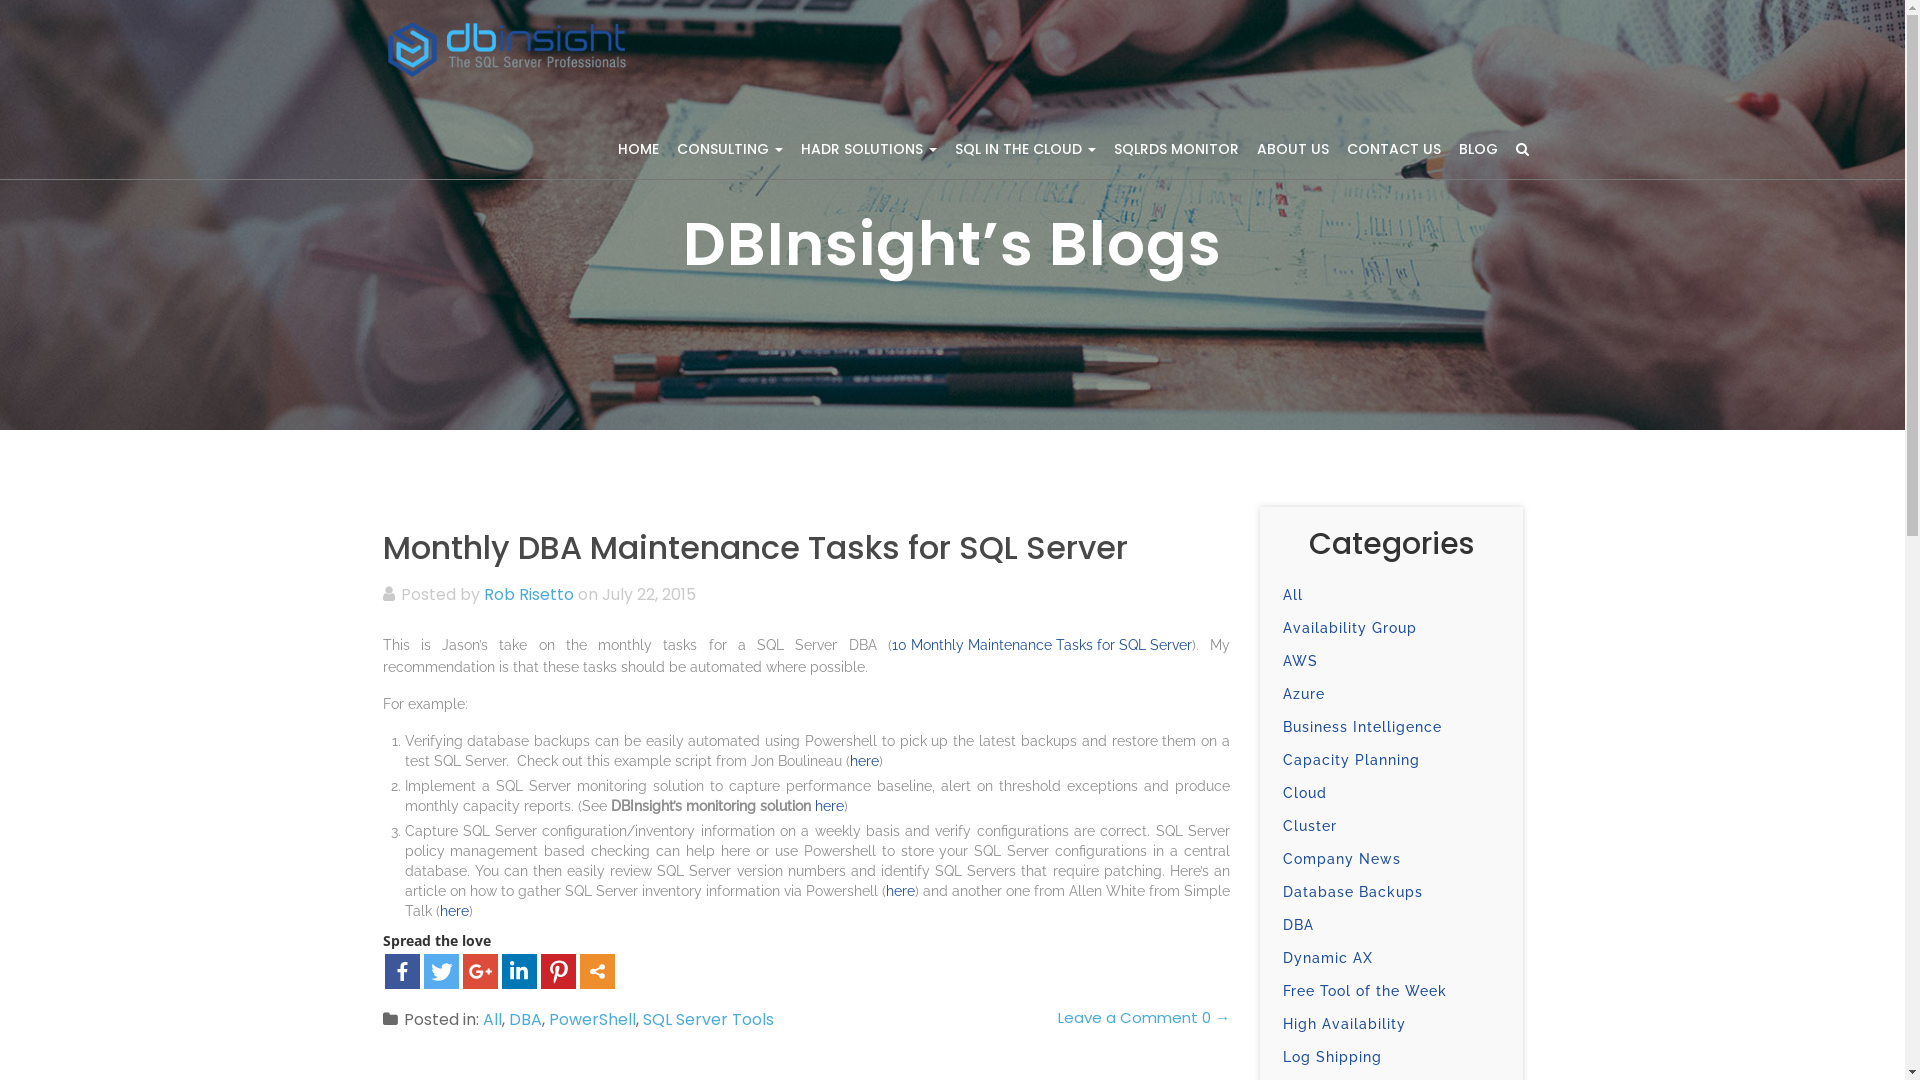 The height and width of the screenshot is (1080, 1920). Describe the element at coordinates (1353, 892) in the screenshot. I see `Database Backups` at that location.